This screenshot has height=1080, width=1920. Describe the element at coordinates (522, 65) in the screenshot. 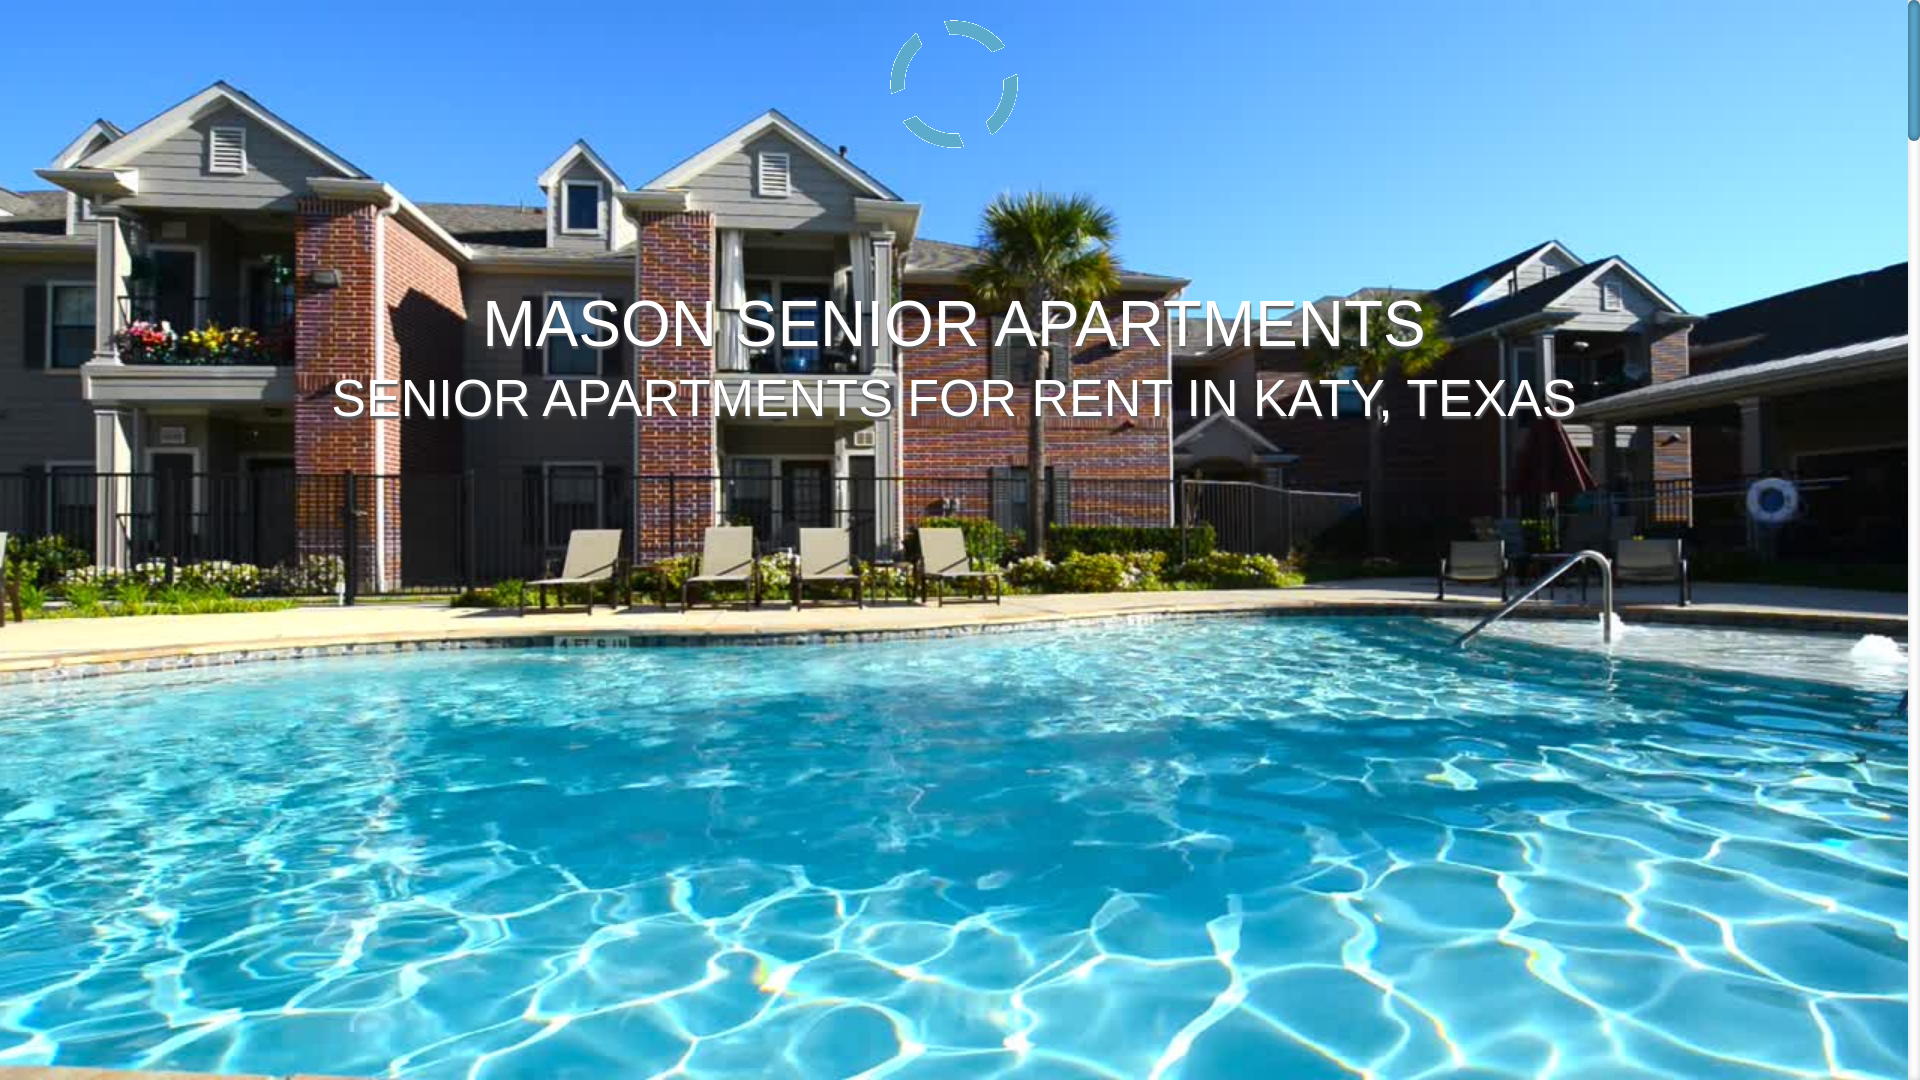

I see `Mason Senior Apartments` at that location.